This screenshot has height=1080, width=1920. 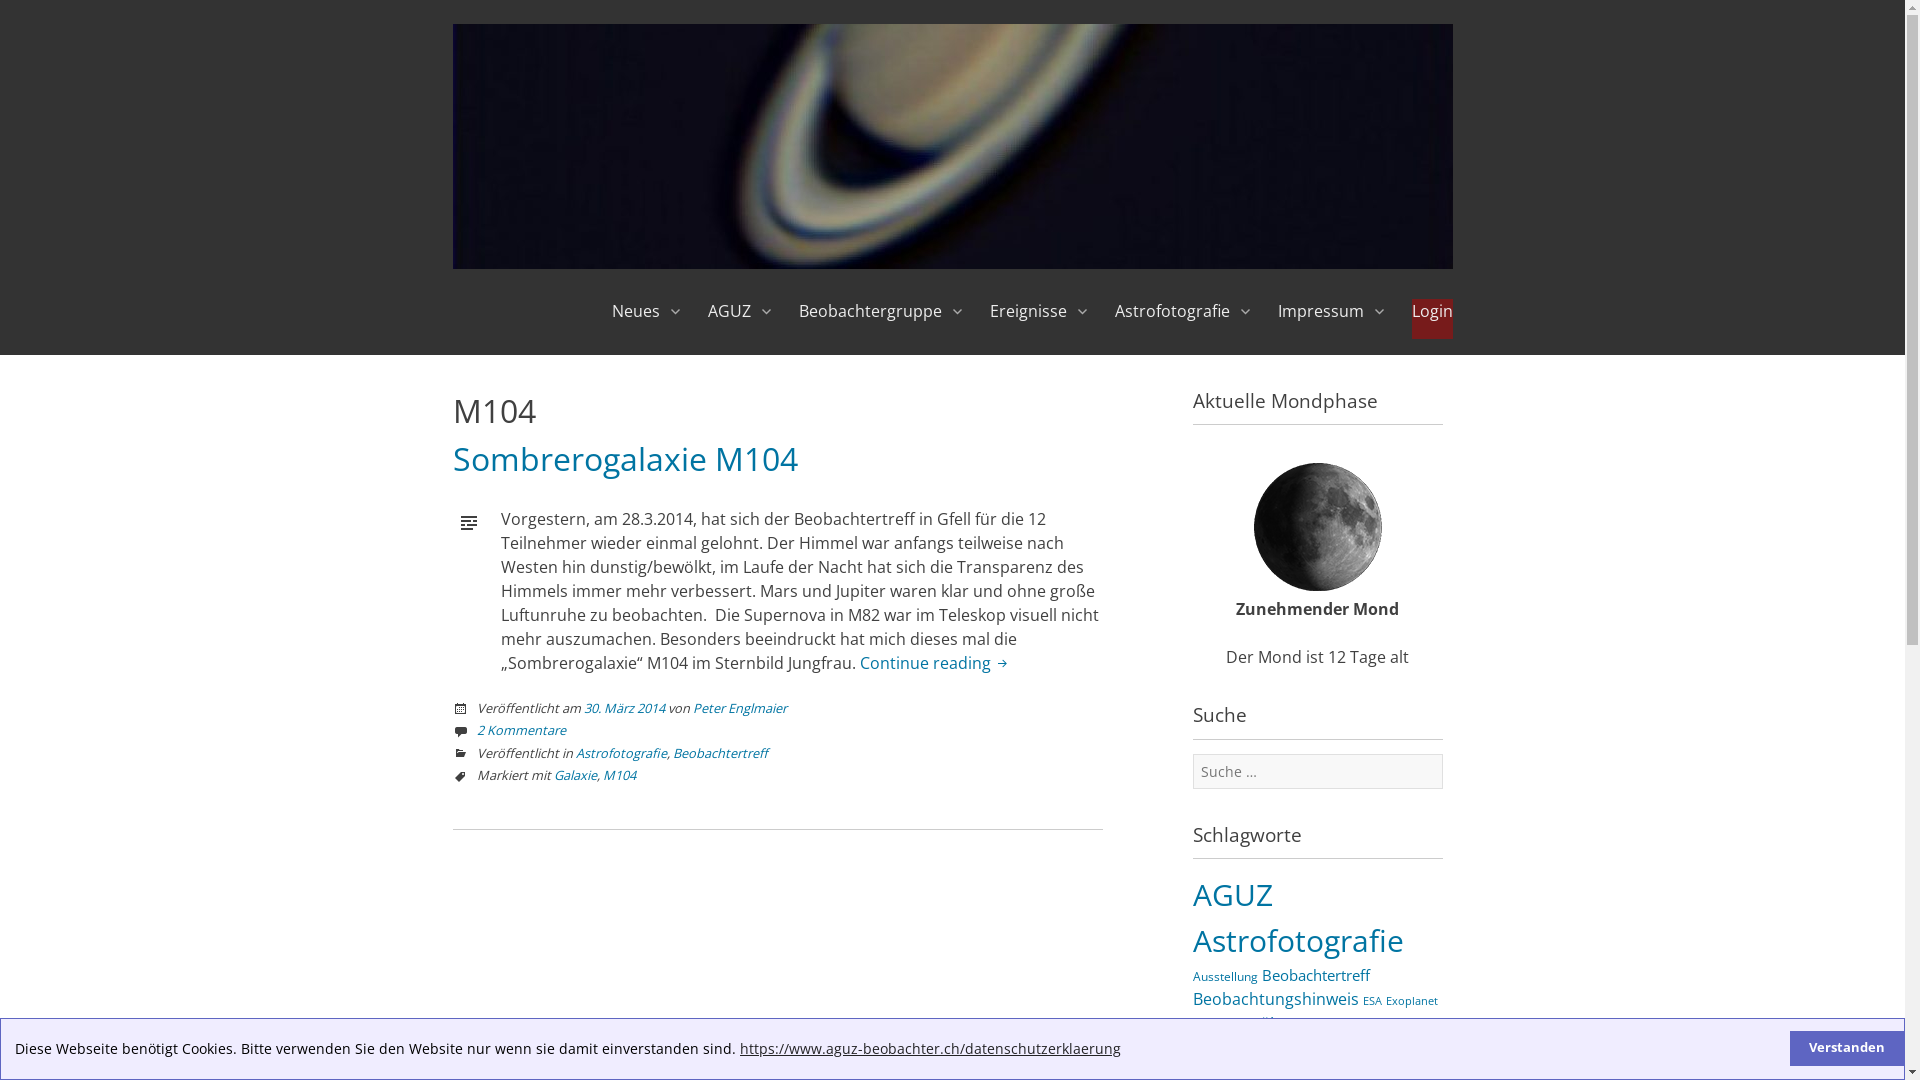 I want to click on Impressum, so click(x=1329, y=319).